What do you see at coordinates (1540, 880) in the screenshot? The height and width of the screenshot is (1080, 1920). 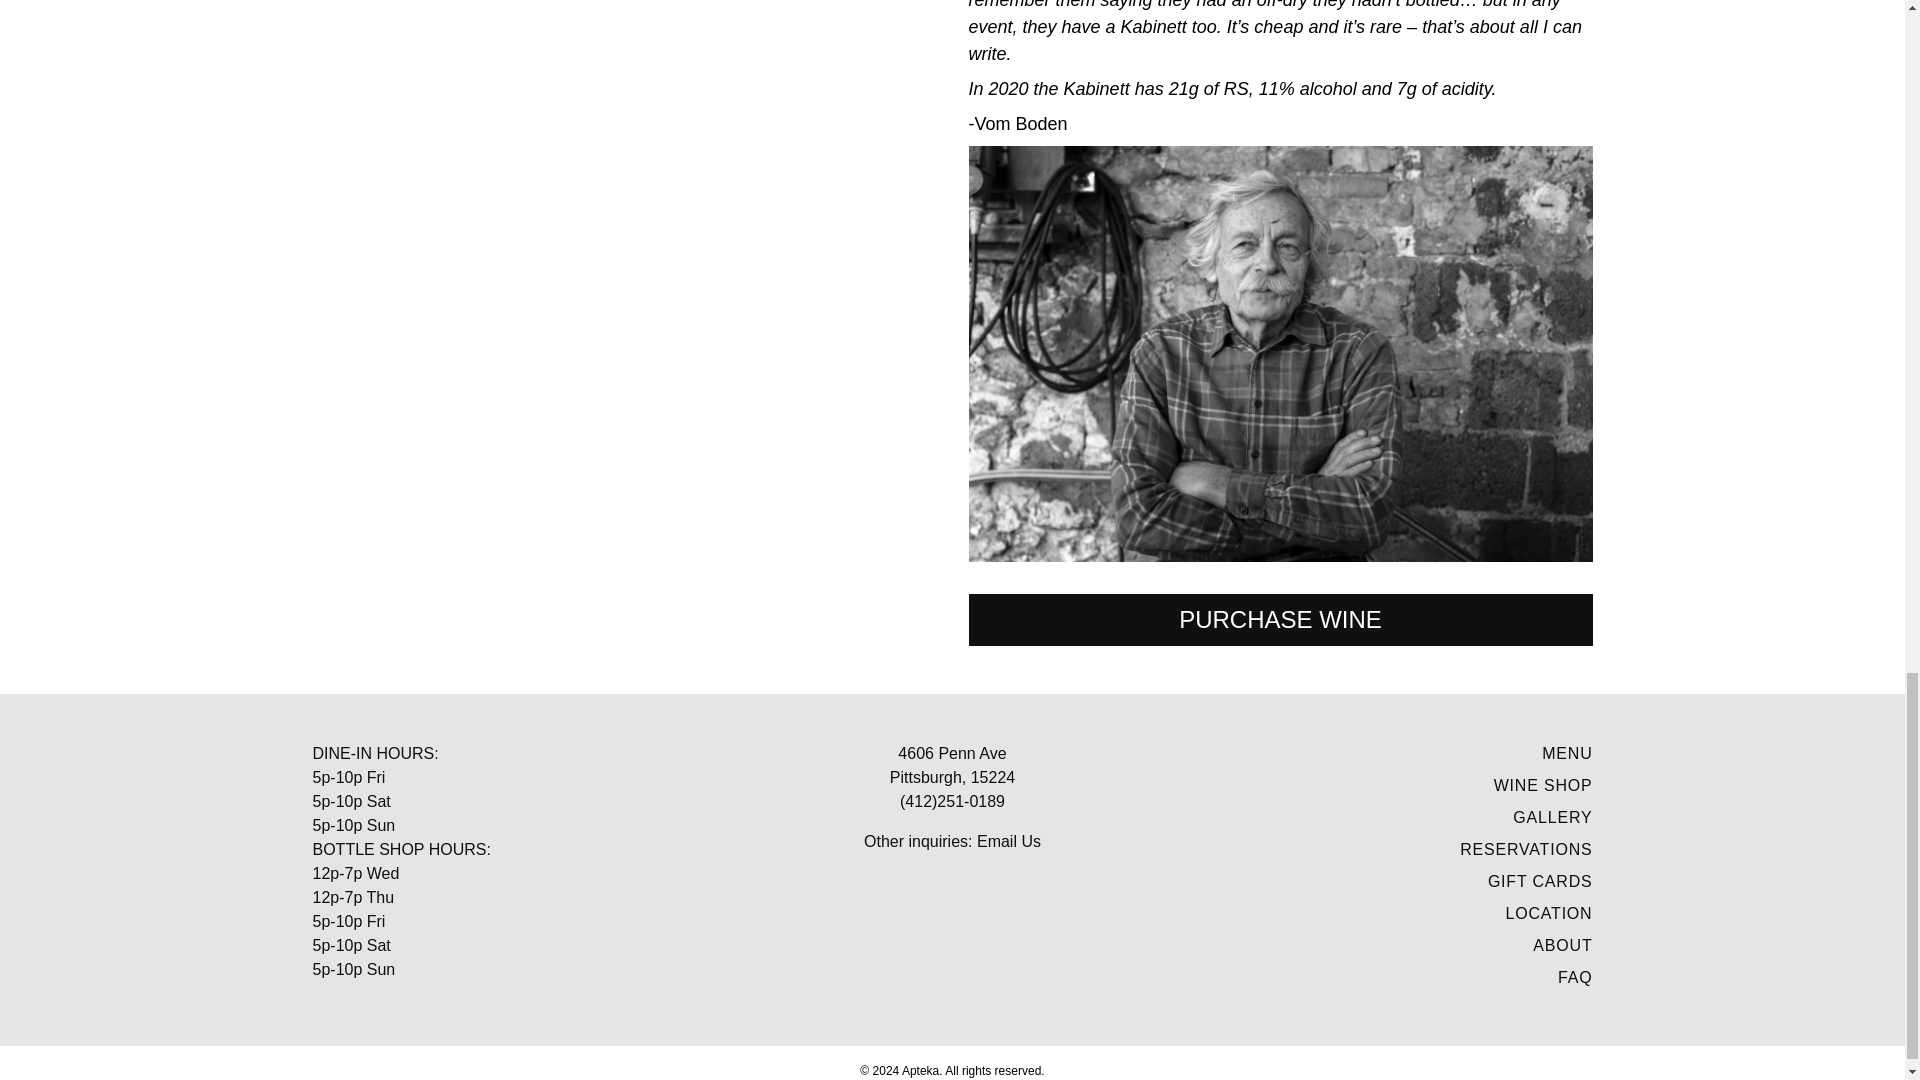 I see `GIFT CARDS` at bounding box center [1540, 880].